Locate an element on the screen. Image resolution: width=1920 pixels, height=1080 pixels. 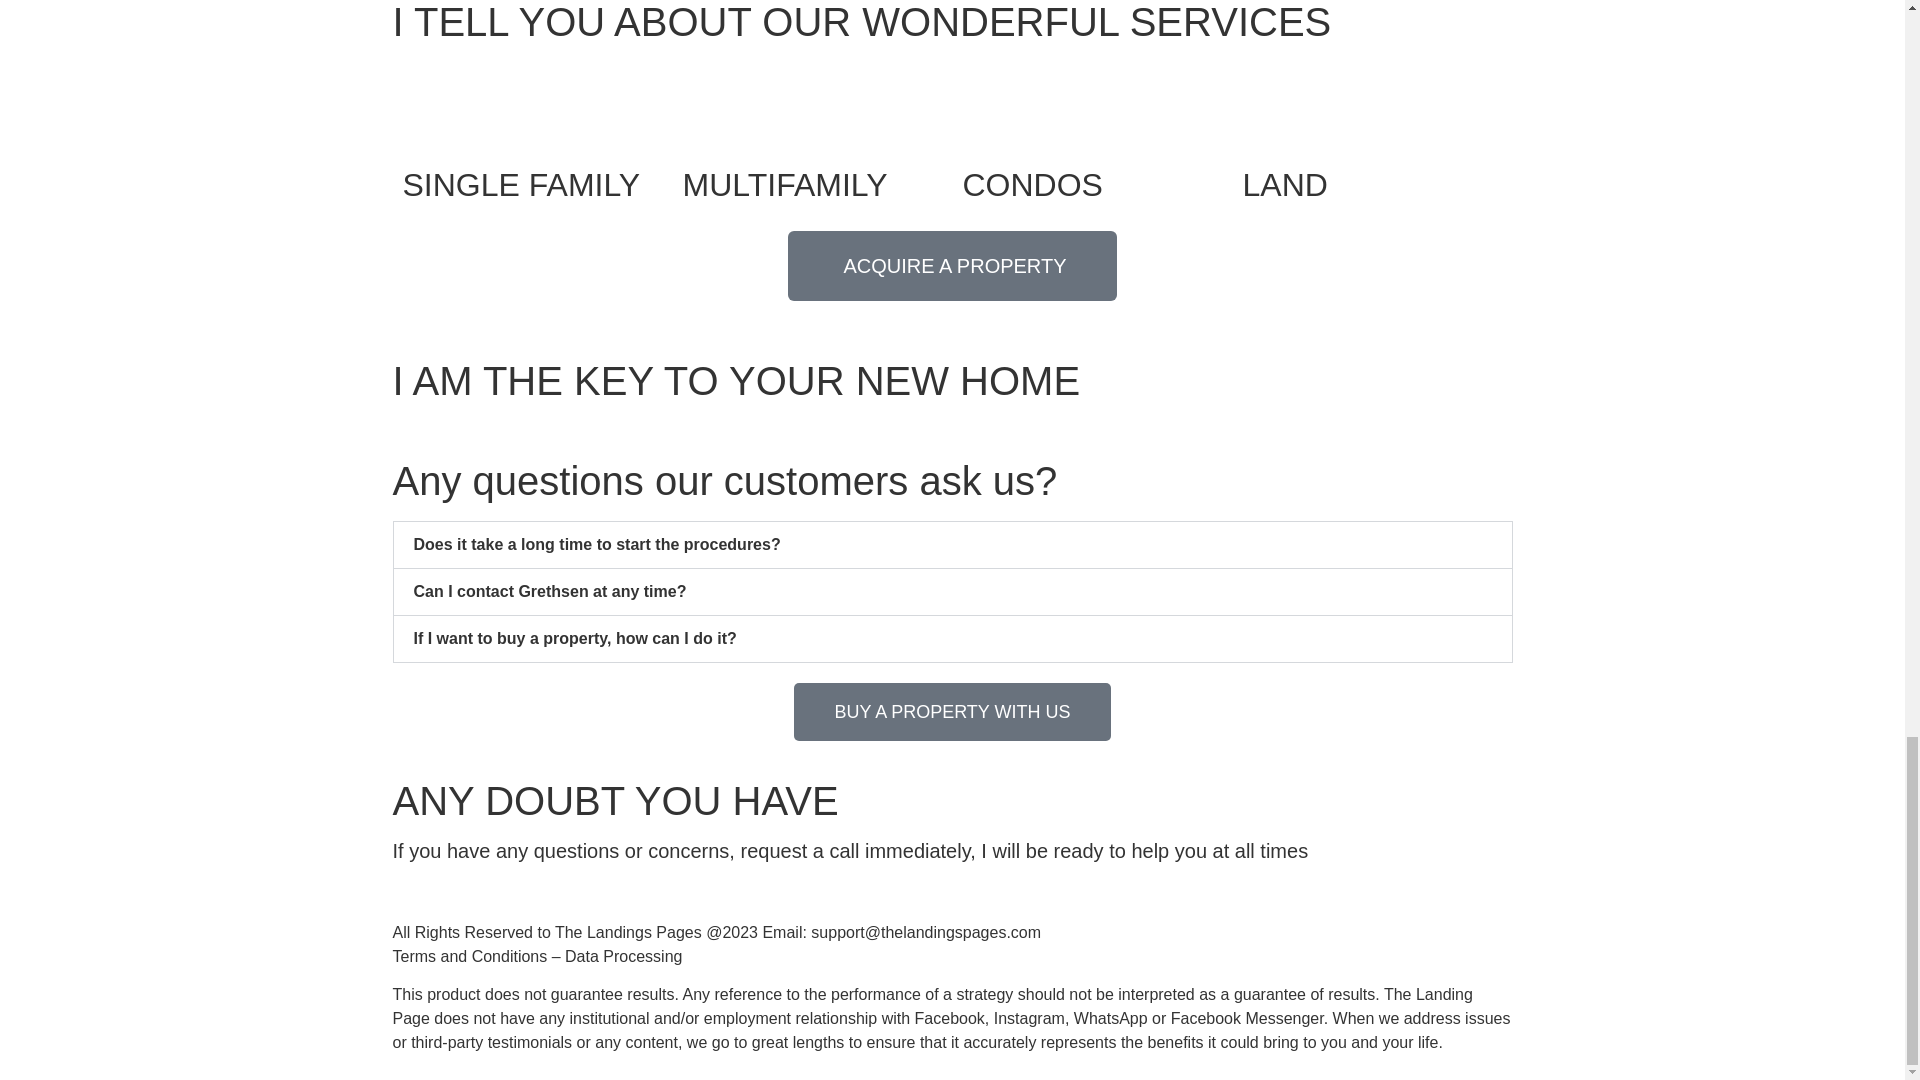
If I want to buy a property, how can I do it? is located at coordinates (576, 638).